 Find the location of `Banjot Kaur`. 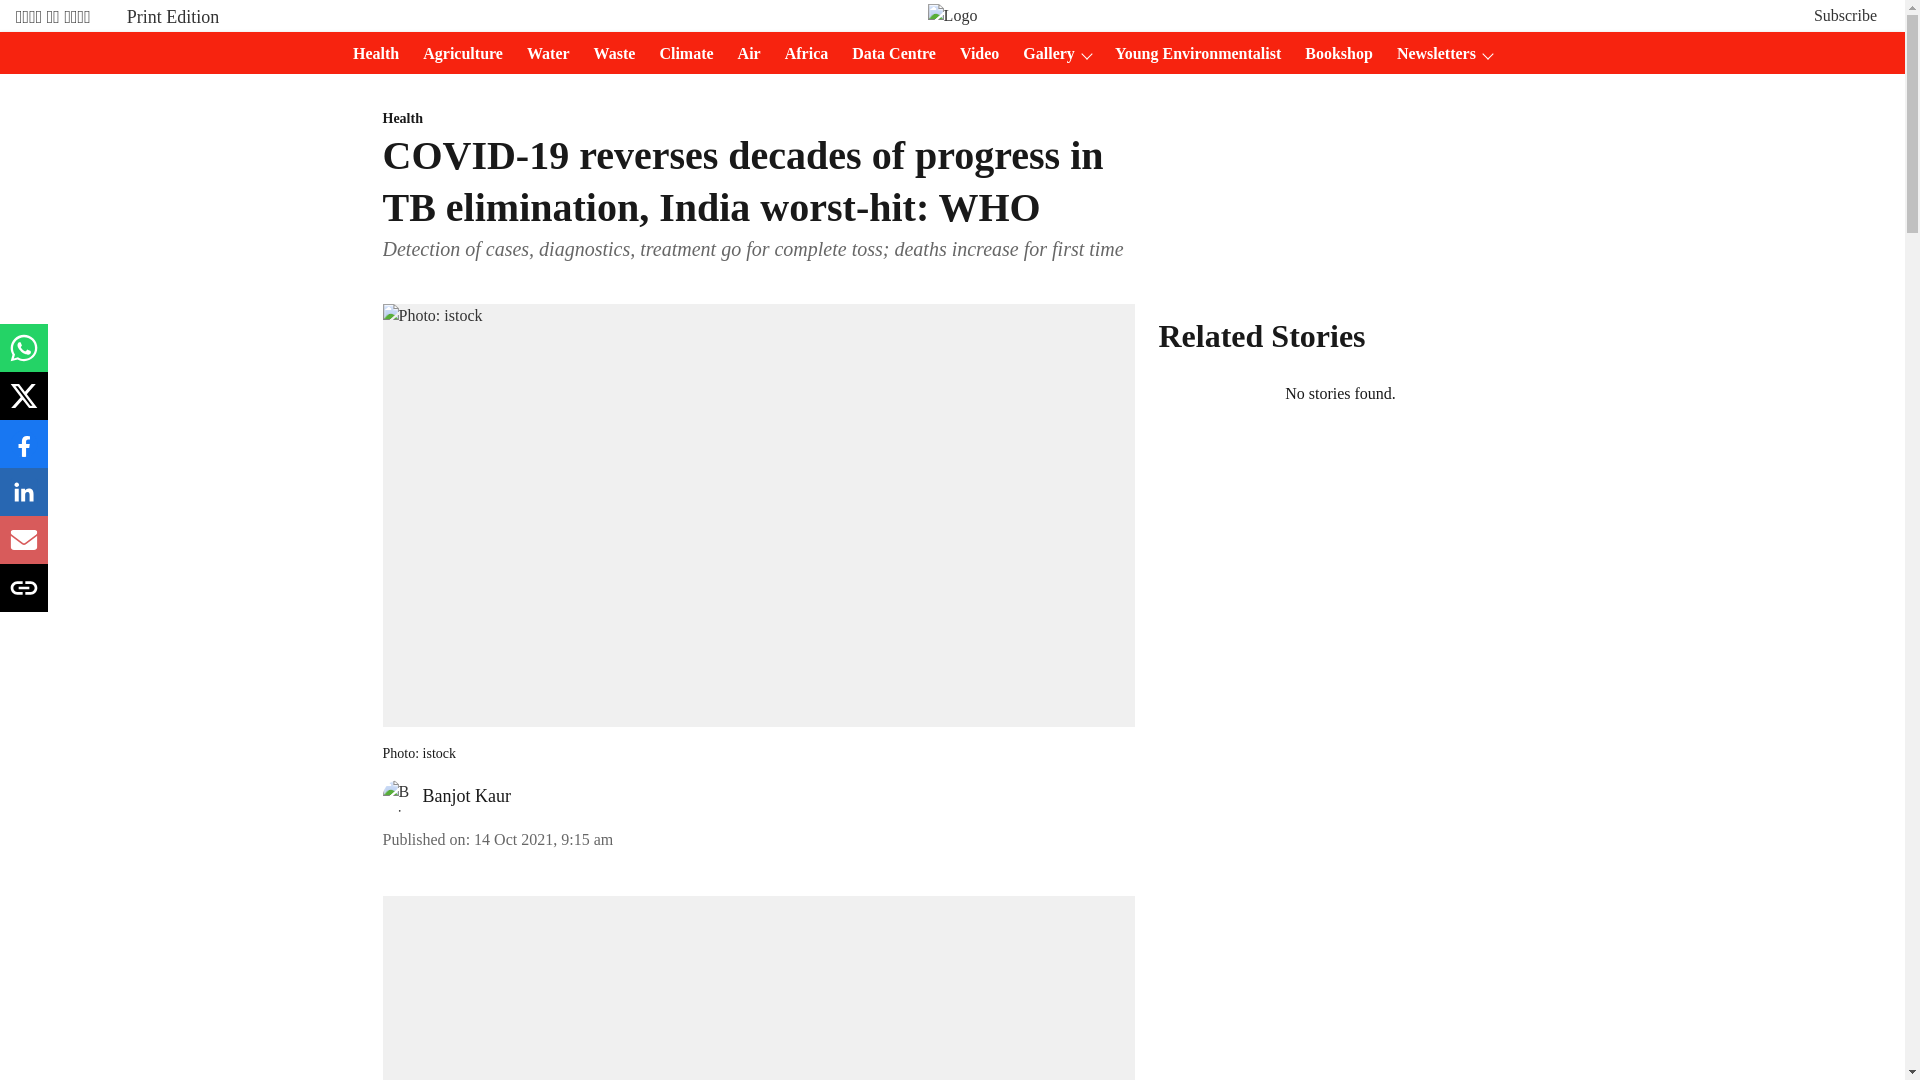

Banjot Kaur is located at coordinates (466, 796).